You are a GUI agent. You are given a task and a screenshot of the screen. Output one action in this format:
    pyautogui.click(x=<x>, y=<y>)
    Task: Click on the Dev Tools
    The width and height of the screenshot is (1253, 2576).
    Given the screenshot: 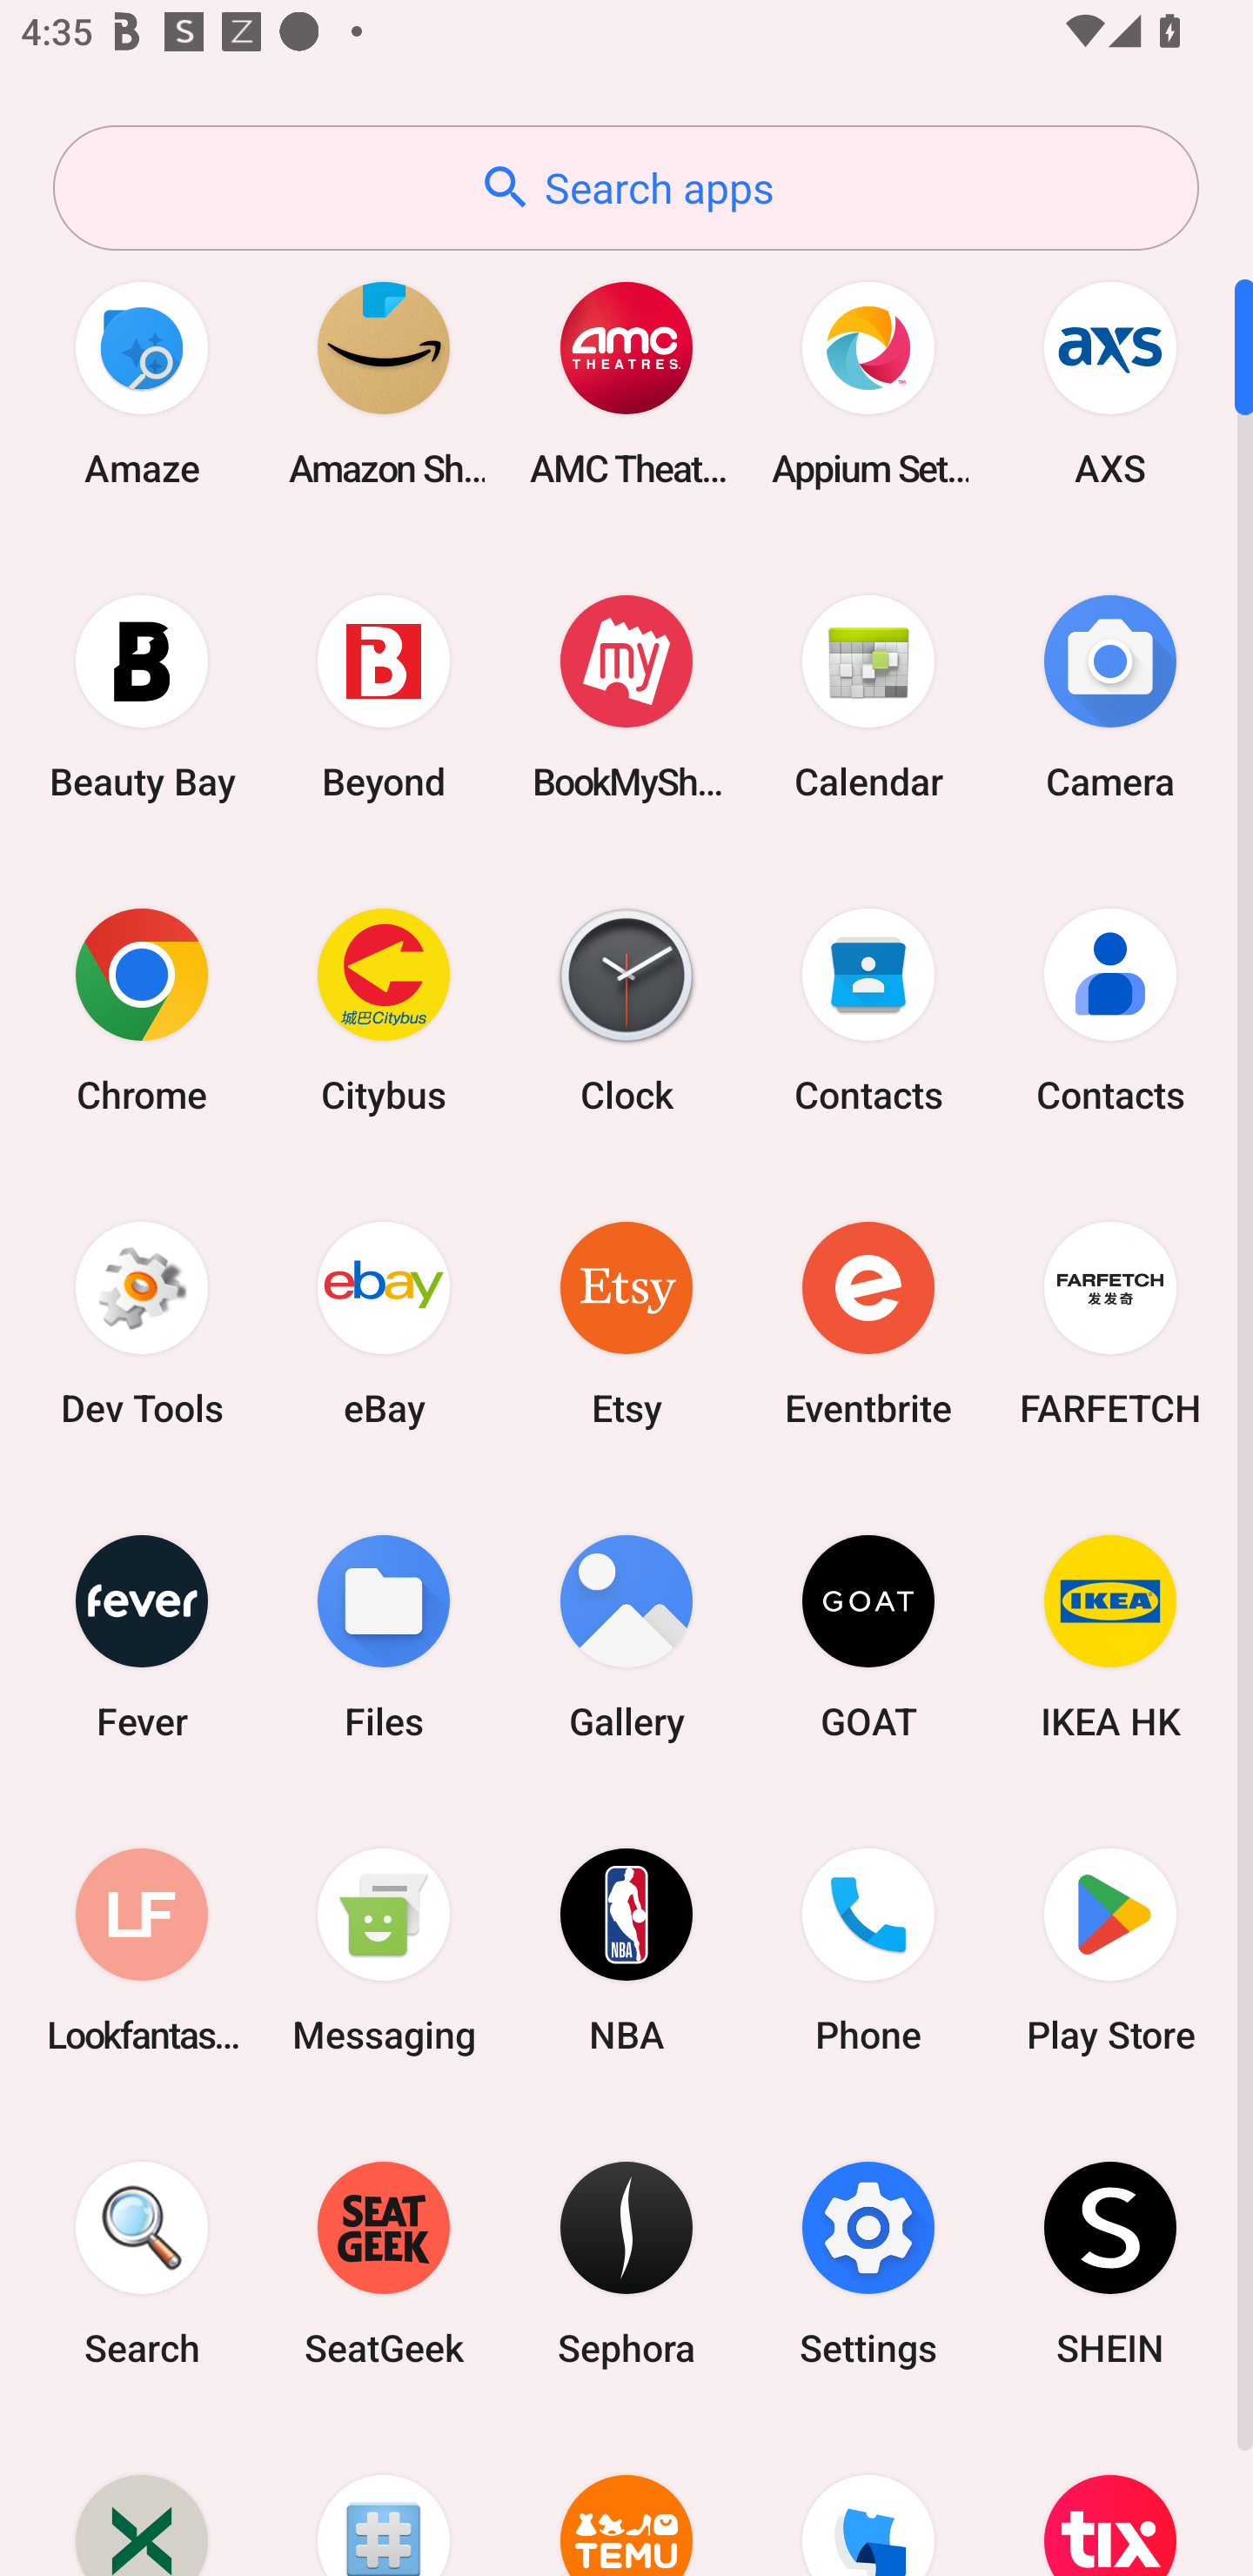 What is the action you would take?
    pyautogui.click(x=142, y=1323)
    